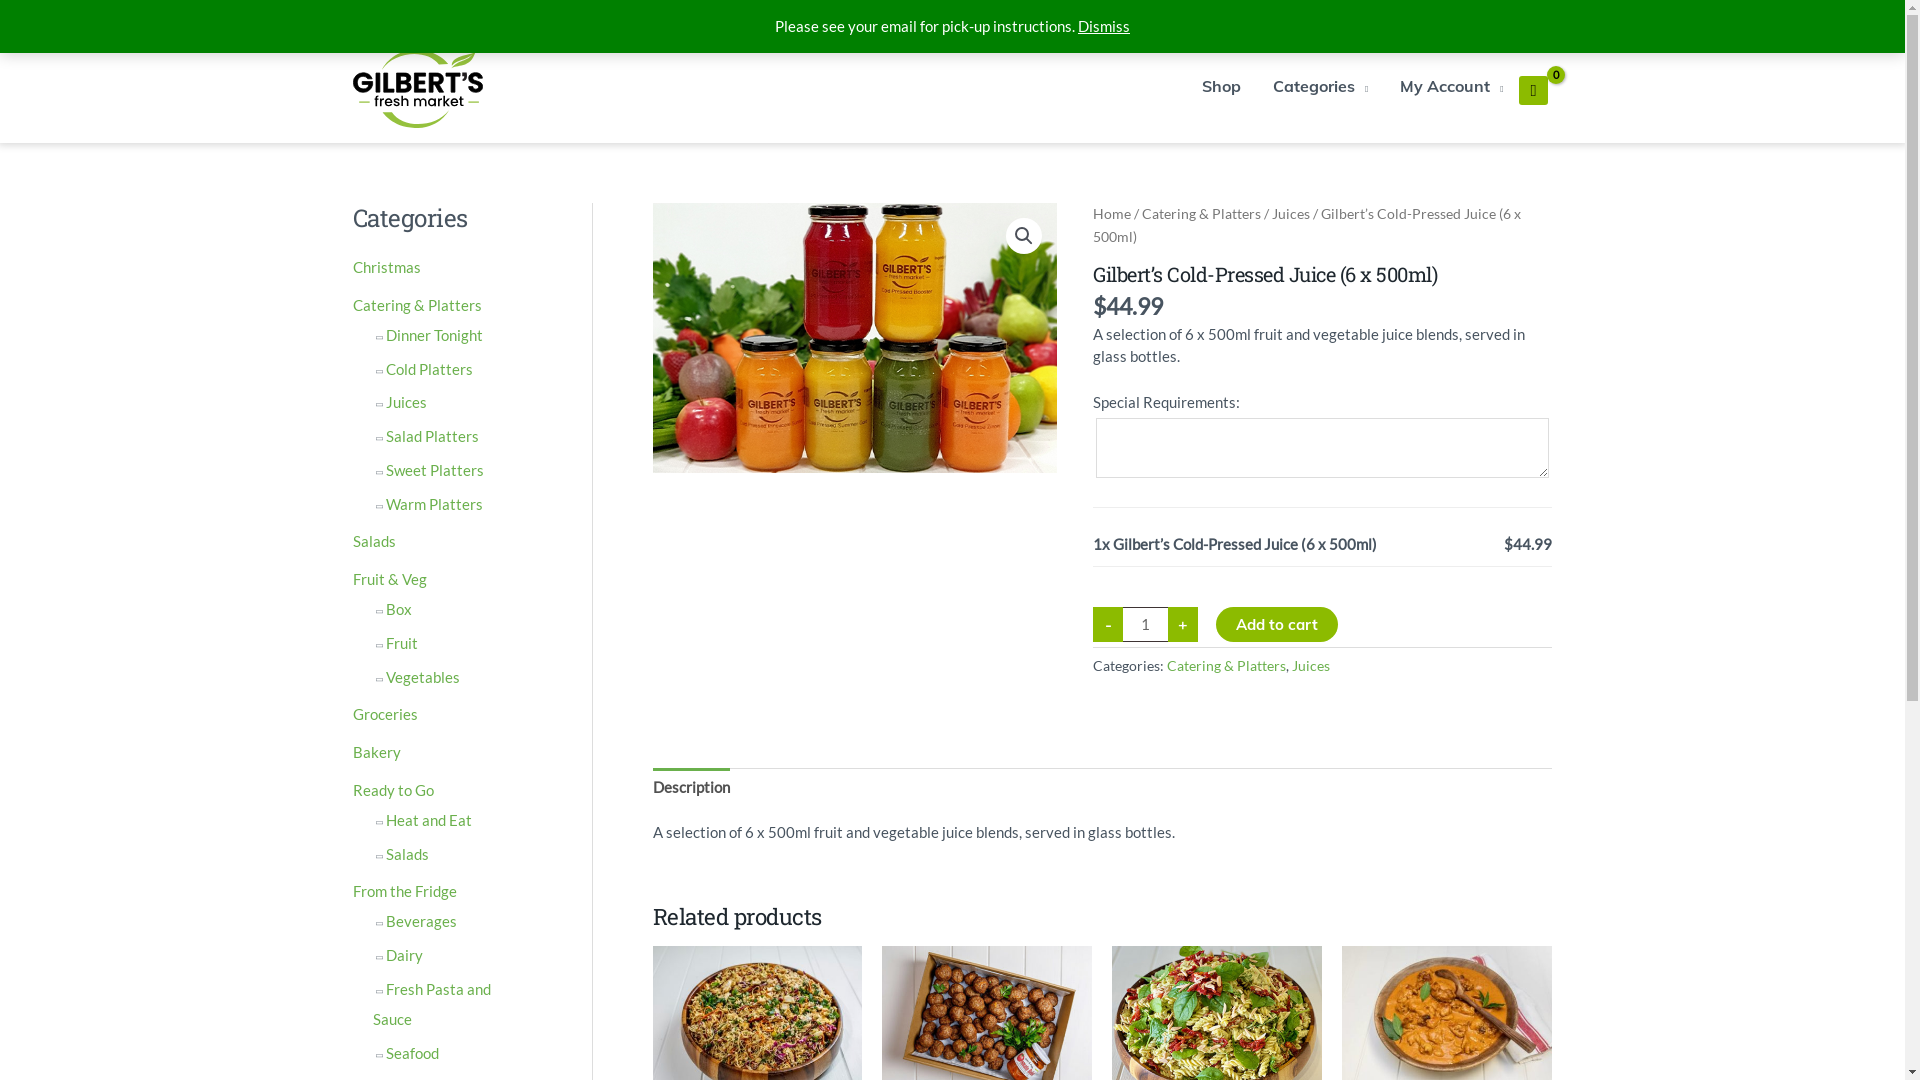 The height and width of the screenshot is (1080, 1920). Describe the element at coordinates (422, 921) in the screenshot. I see `Beverages` at that location.